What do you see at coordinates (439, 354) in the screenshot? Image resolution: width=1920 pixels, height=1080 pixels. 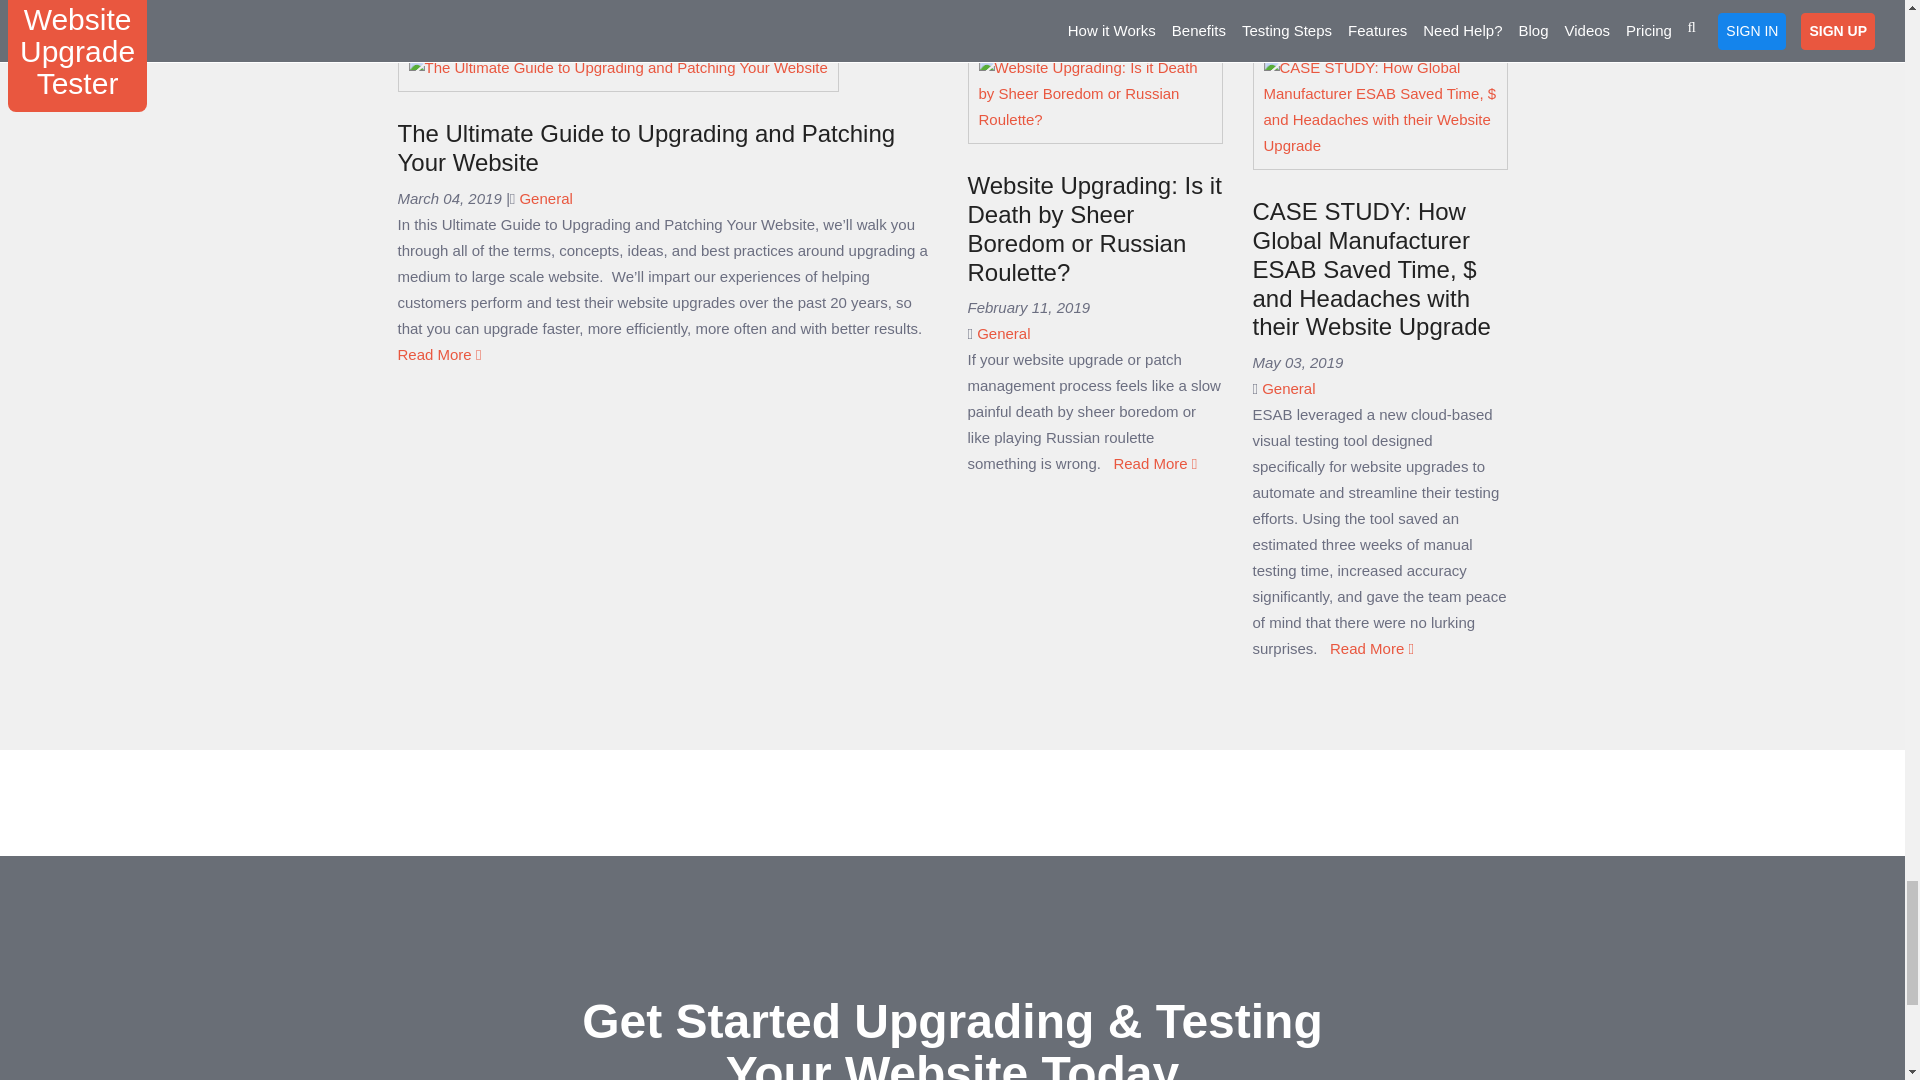 I see `Read More` at bounding box center [439, 354].